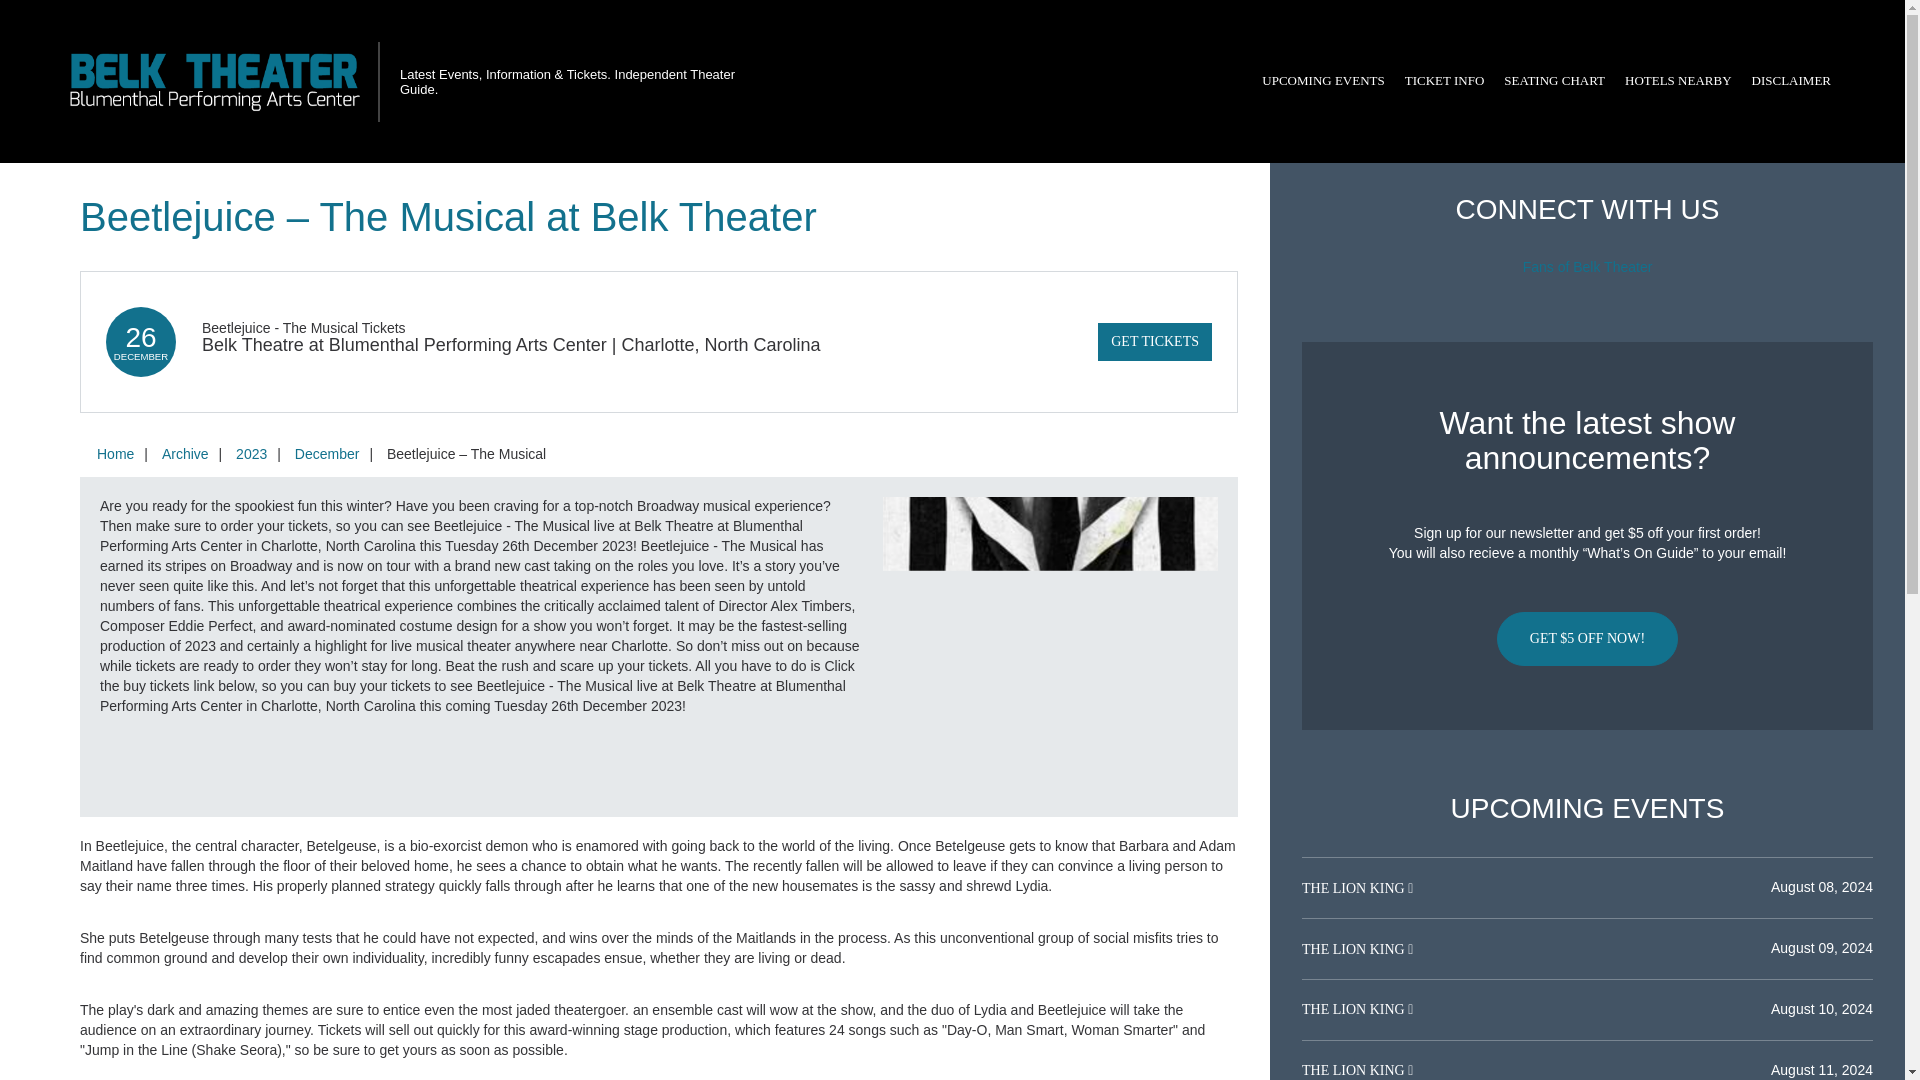 The image size is (1920, 1080). What do you see at coordinates (115, 454) in the screenshot?
I see `Home` at bounding box center [115, 454].